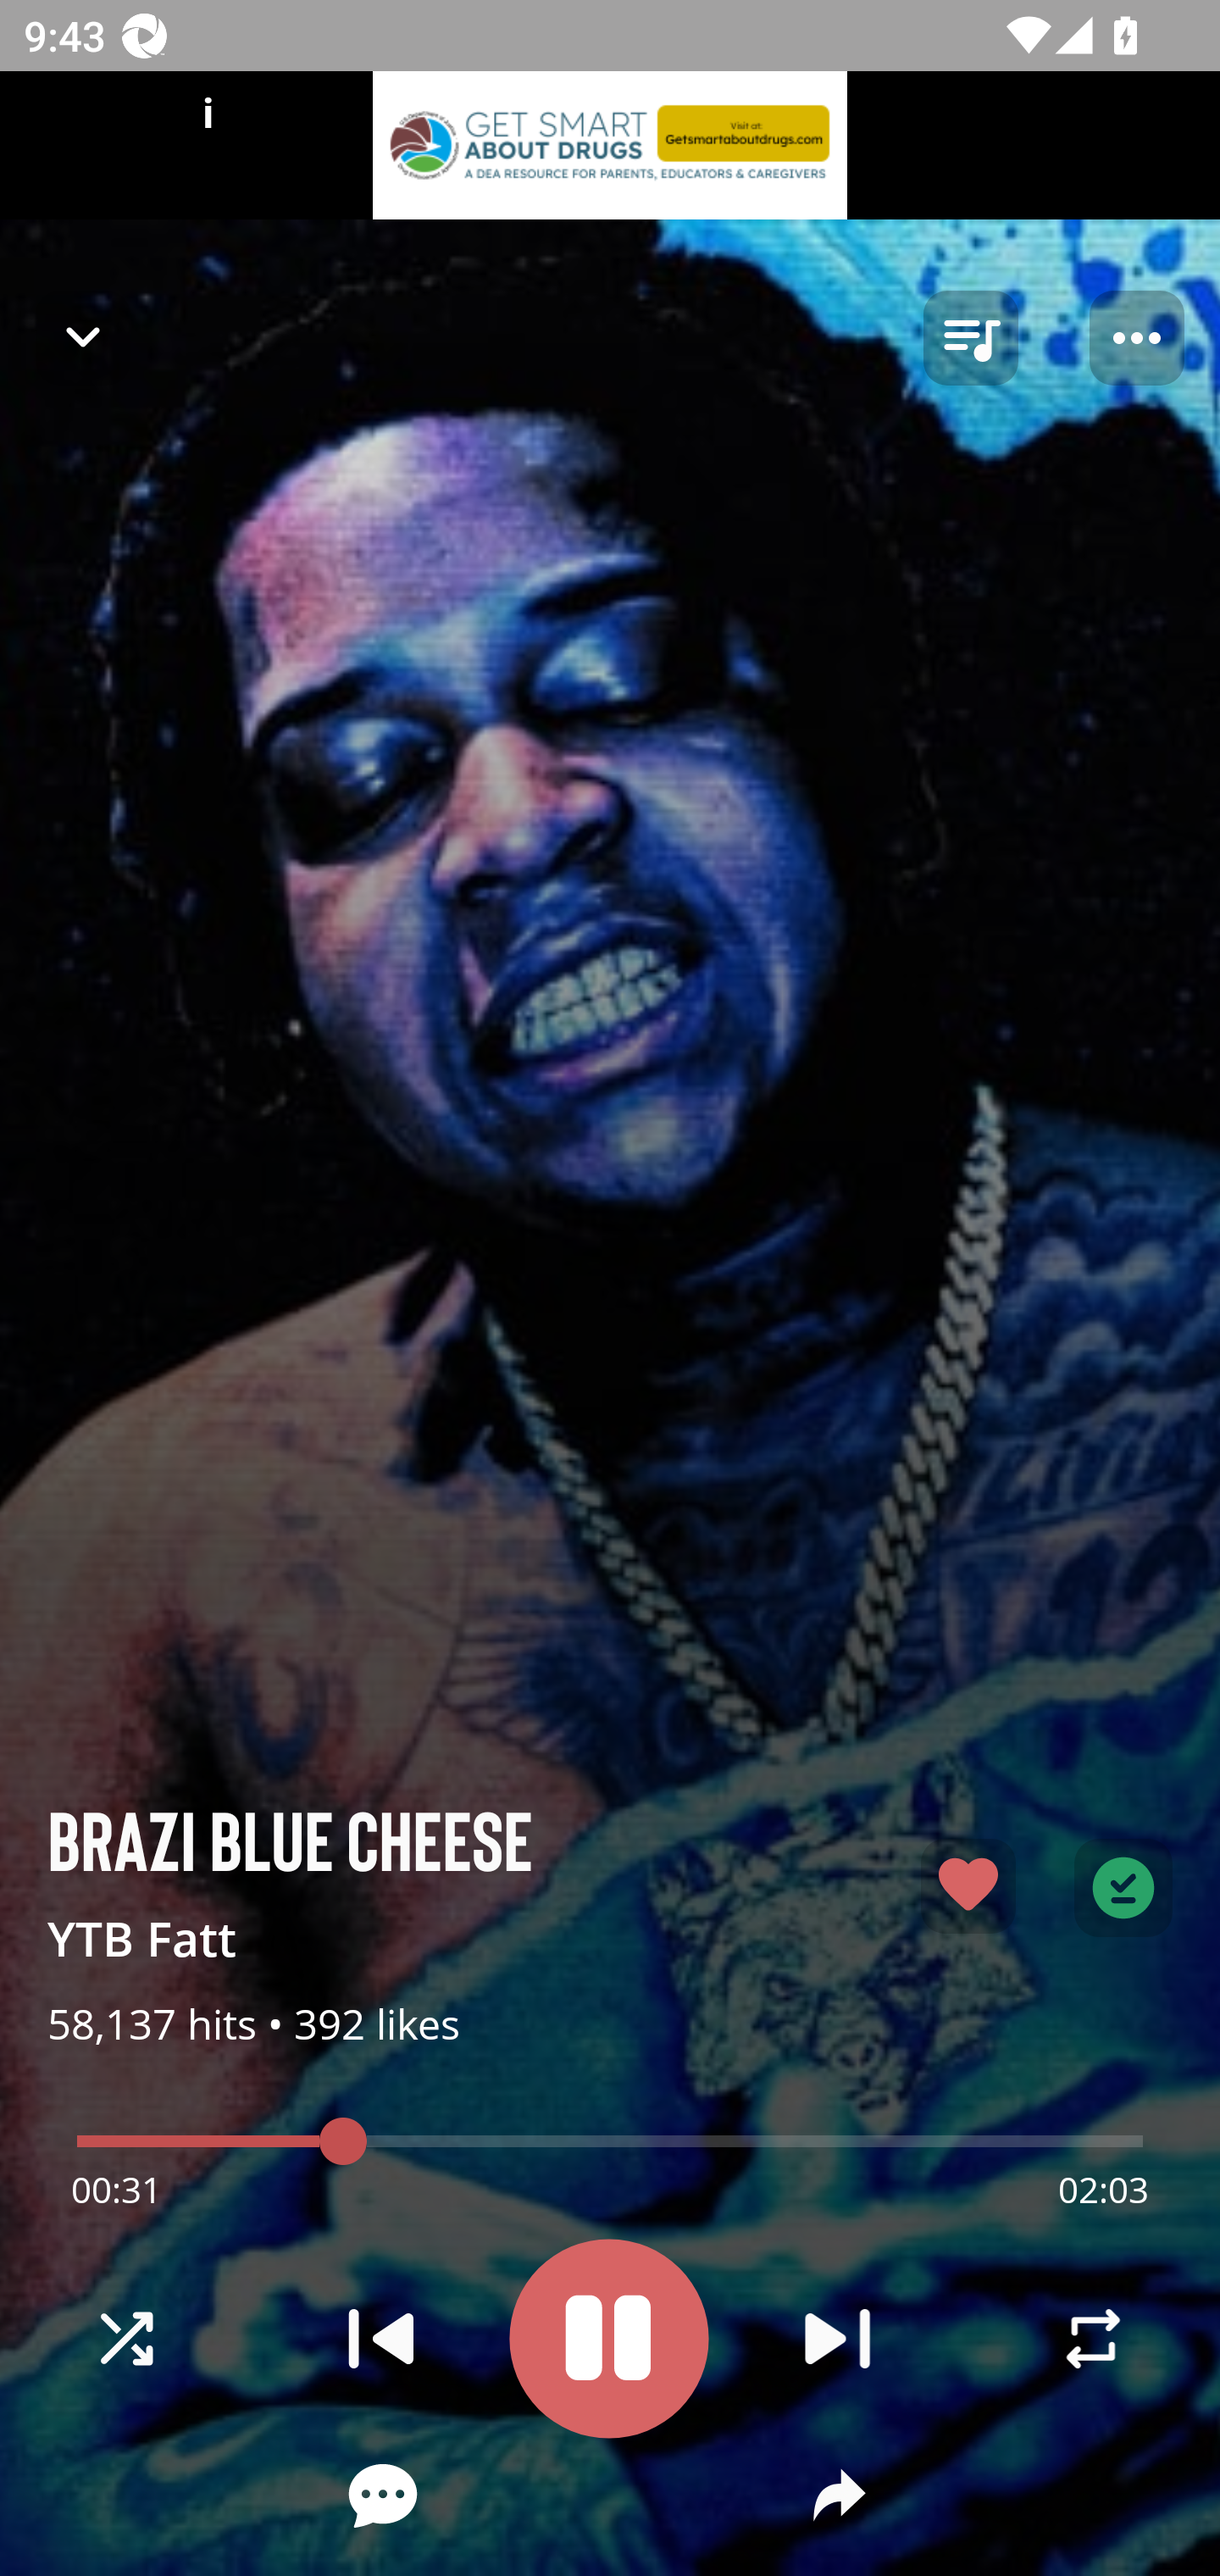 This screenshot has height=2576, width=1220. What do you see at coordinates (971, 339) in the screenshot?
I see `queue` at bounding box center [971, 339].